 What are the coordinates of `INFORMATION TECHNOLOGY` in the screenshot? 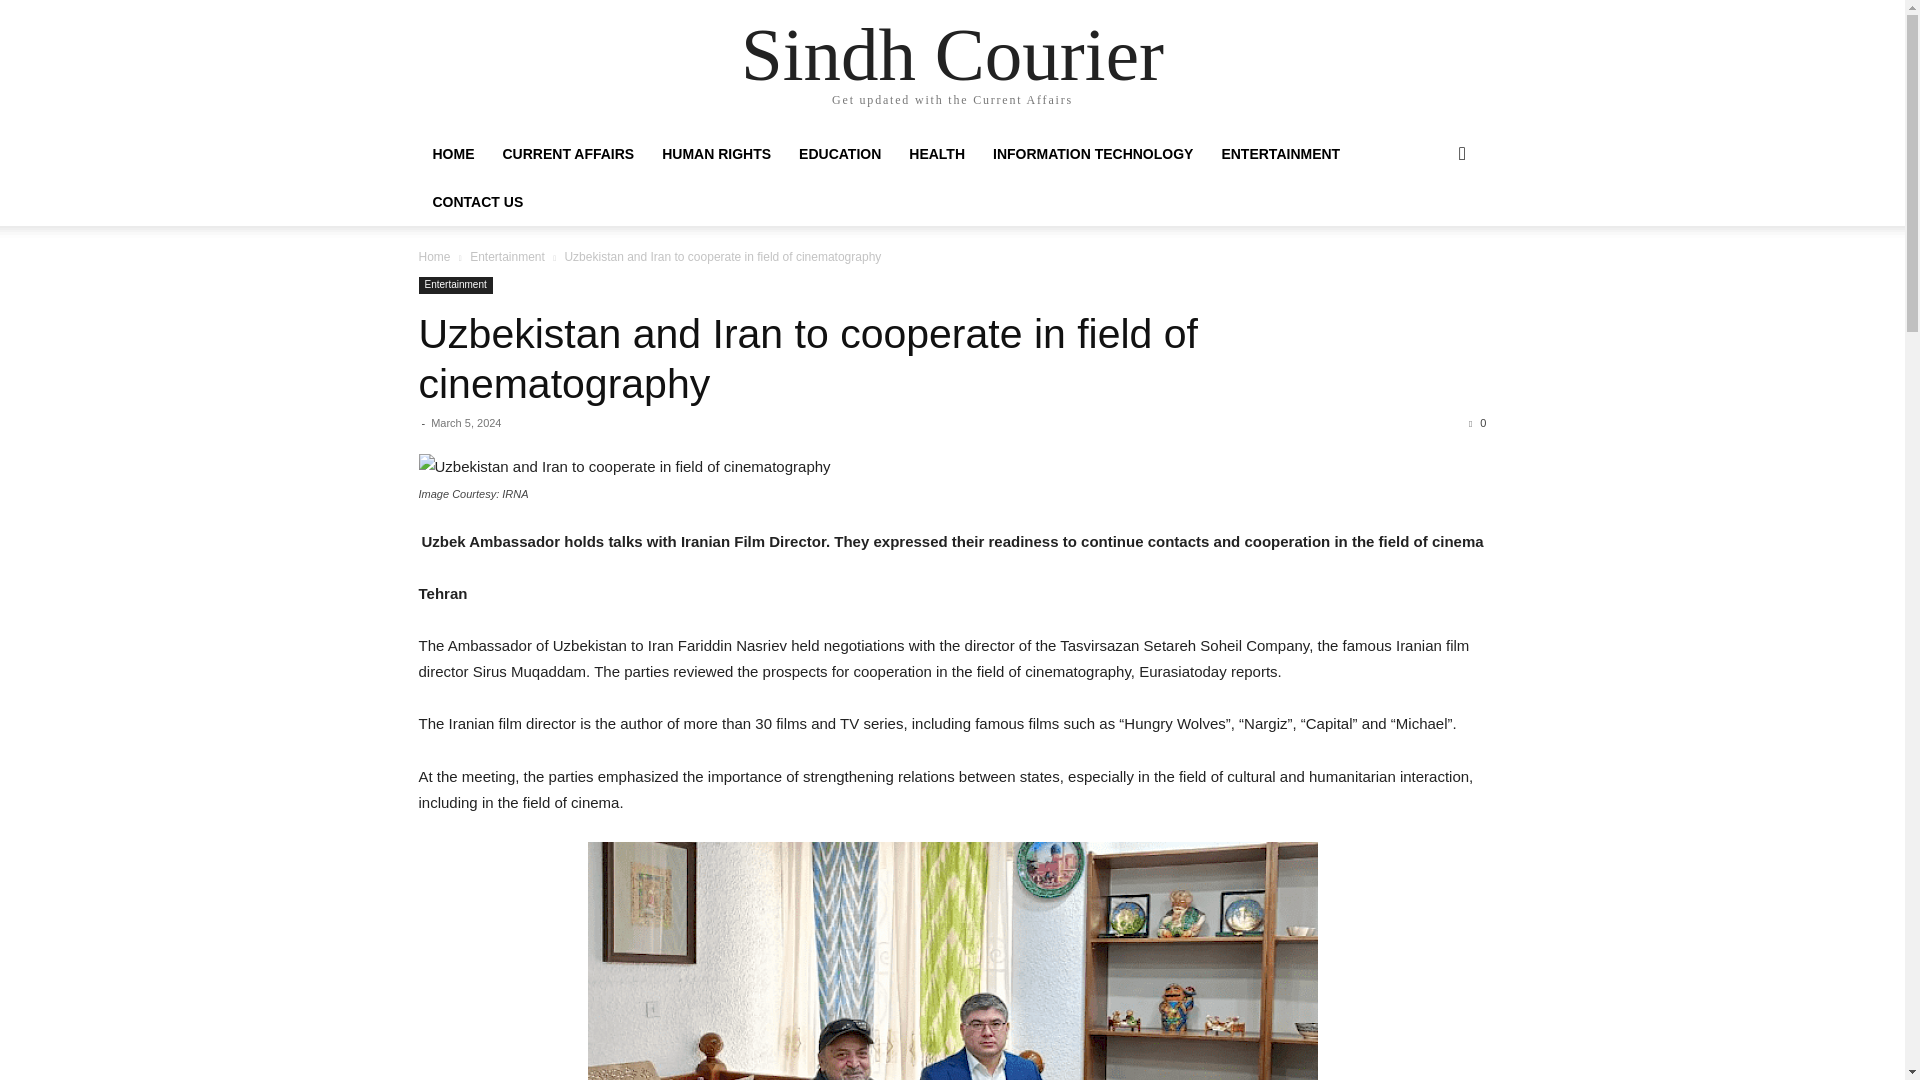 It's located at (1093, 154).